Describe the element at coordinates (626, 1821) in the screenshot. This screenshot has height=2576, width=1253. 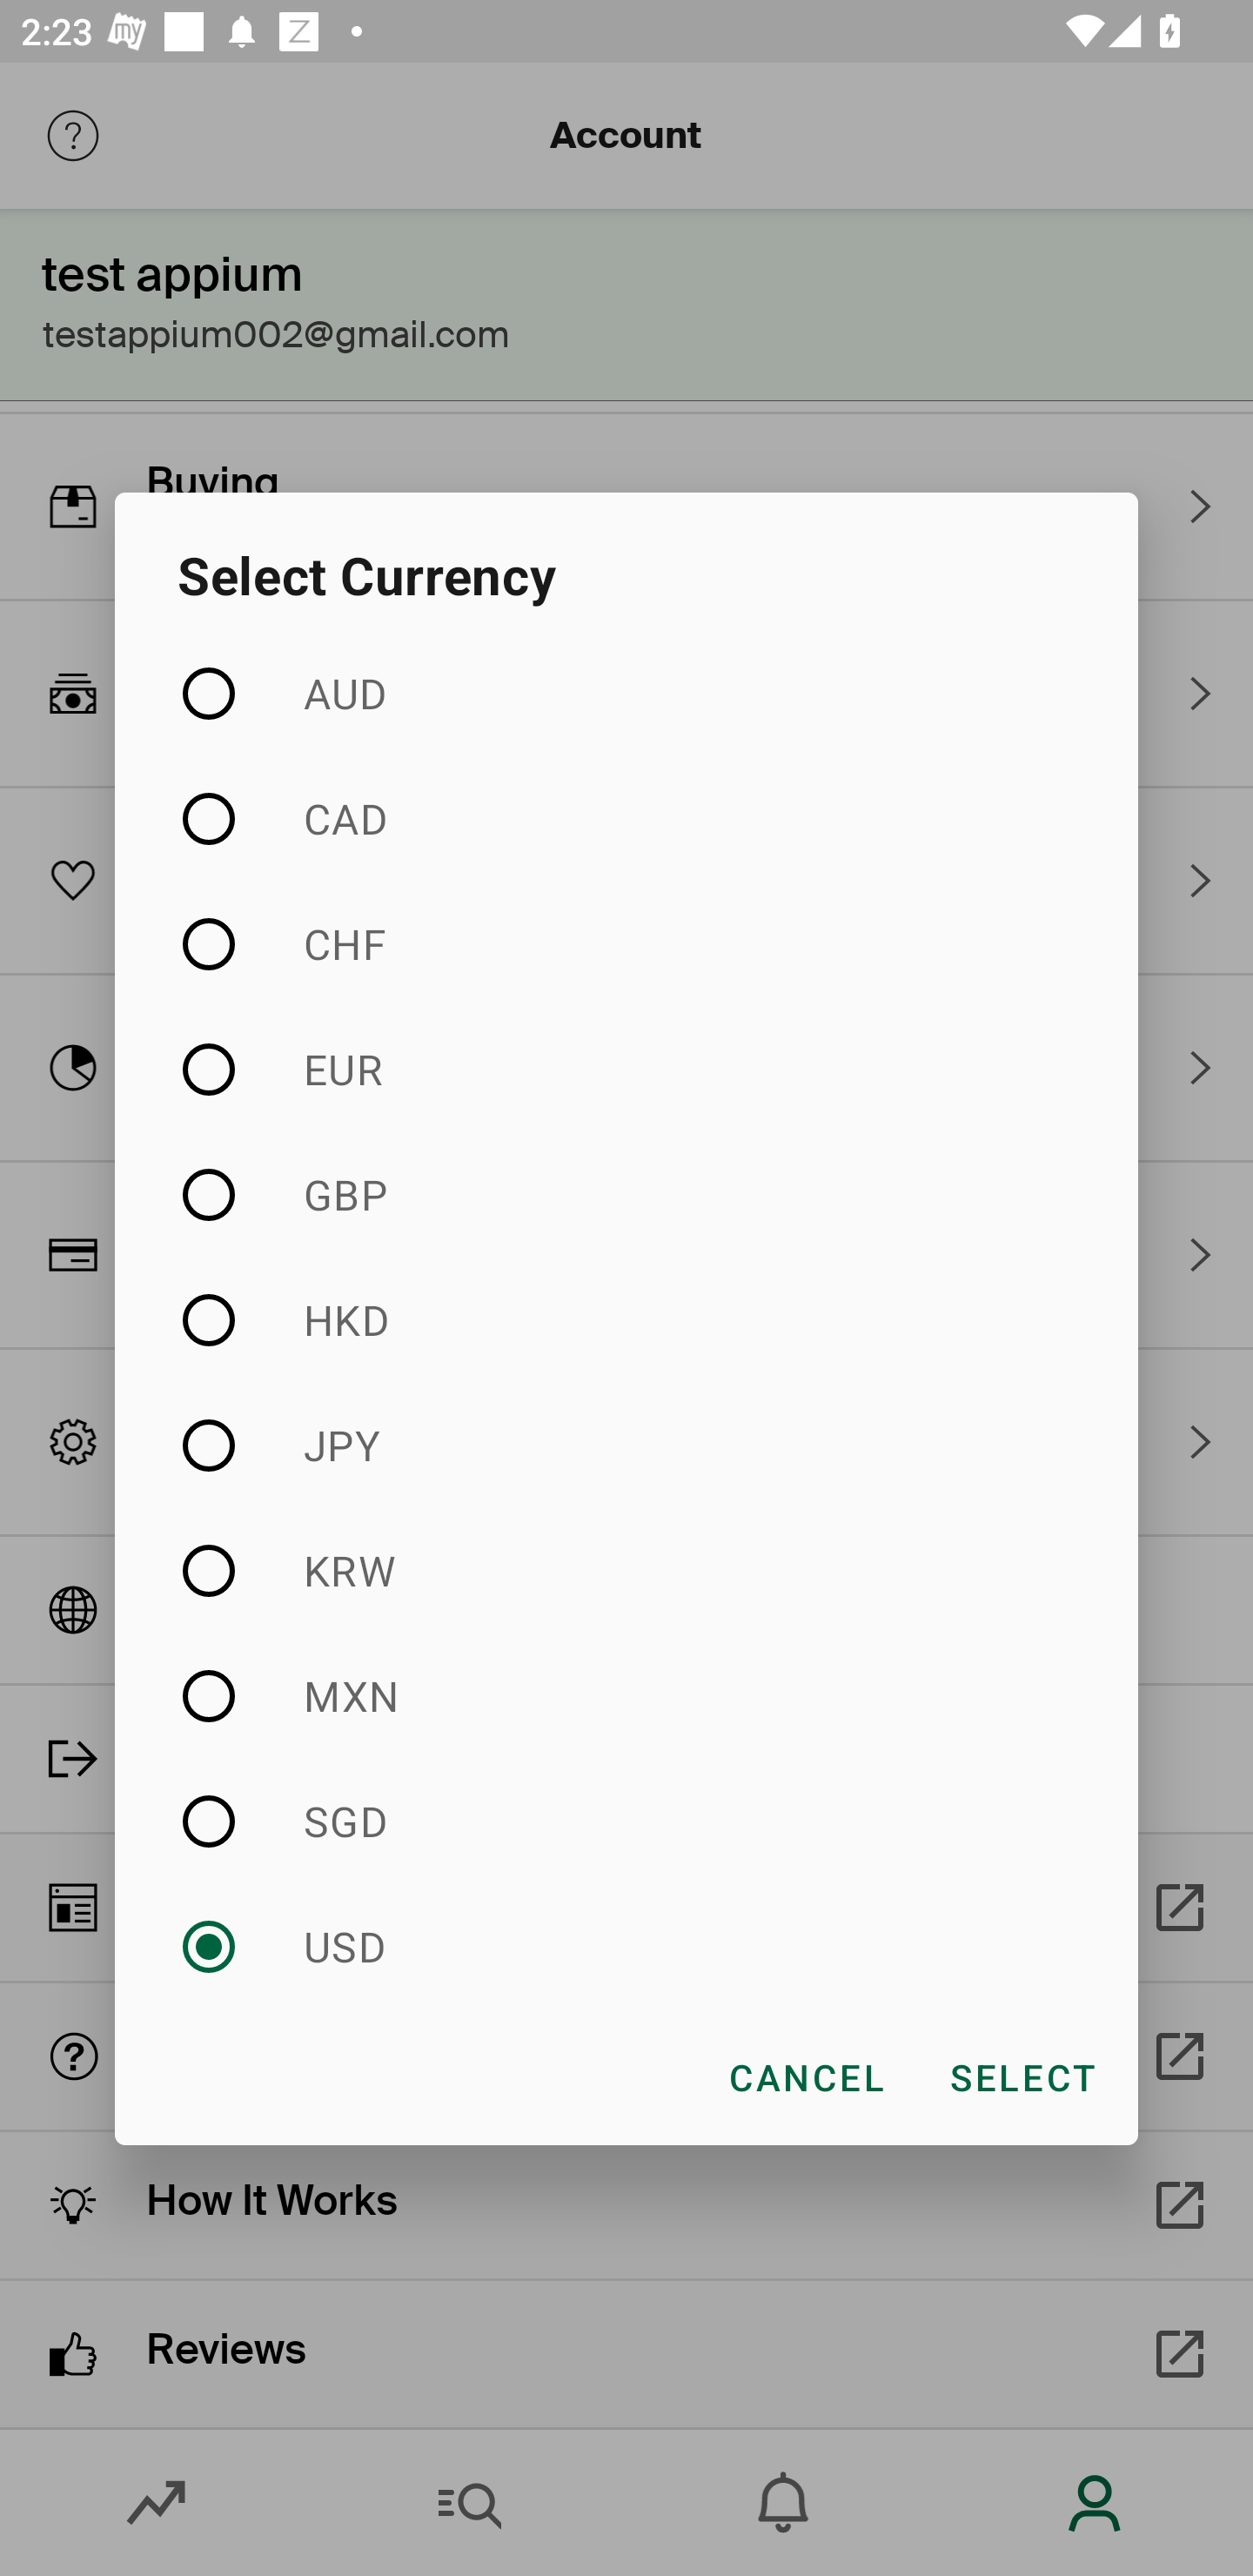
I see `SGD` at that location.